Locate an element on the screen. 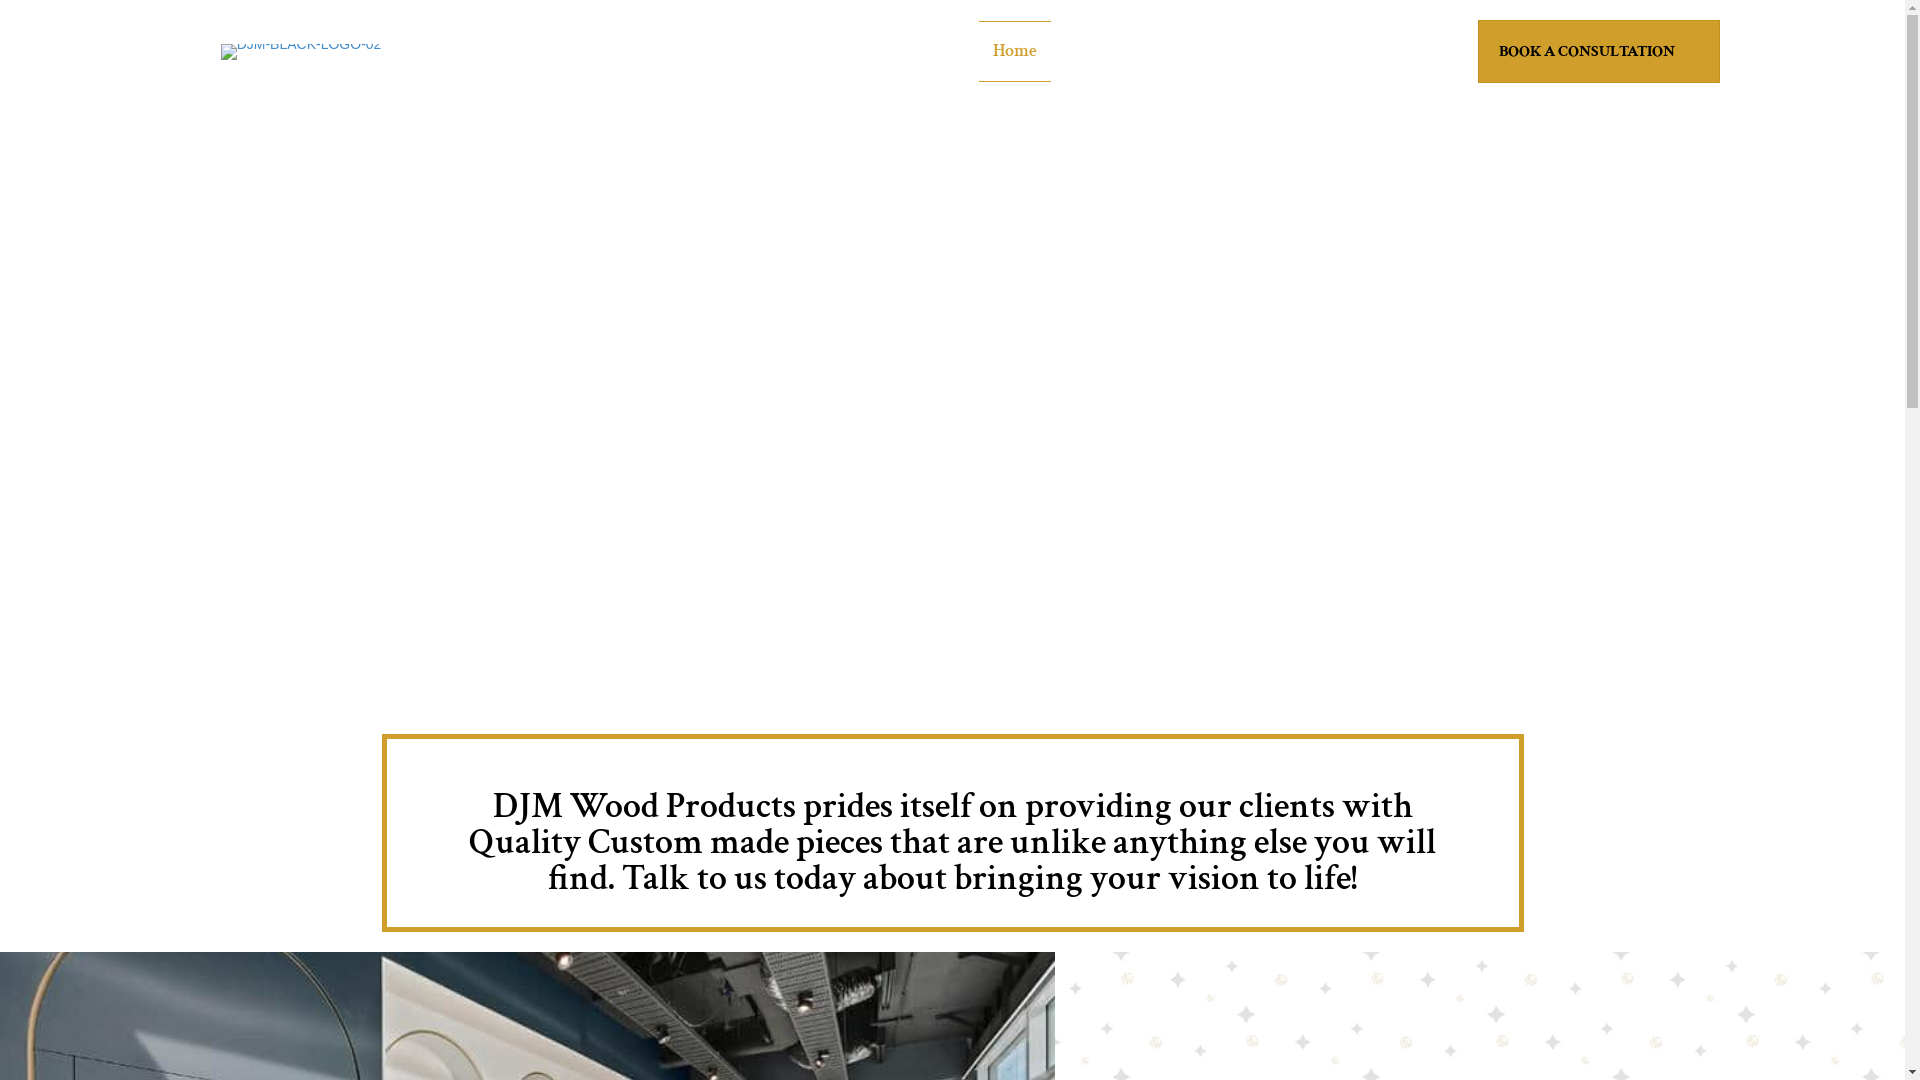  Gallery is located at coordinates (1286, 52).